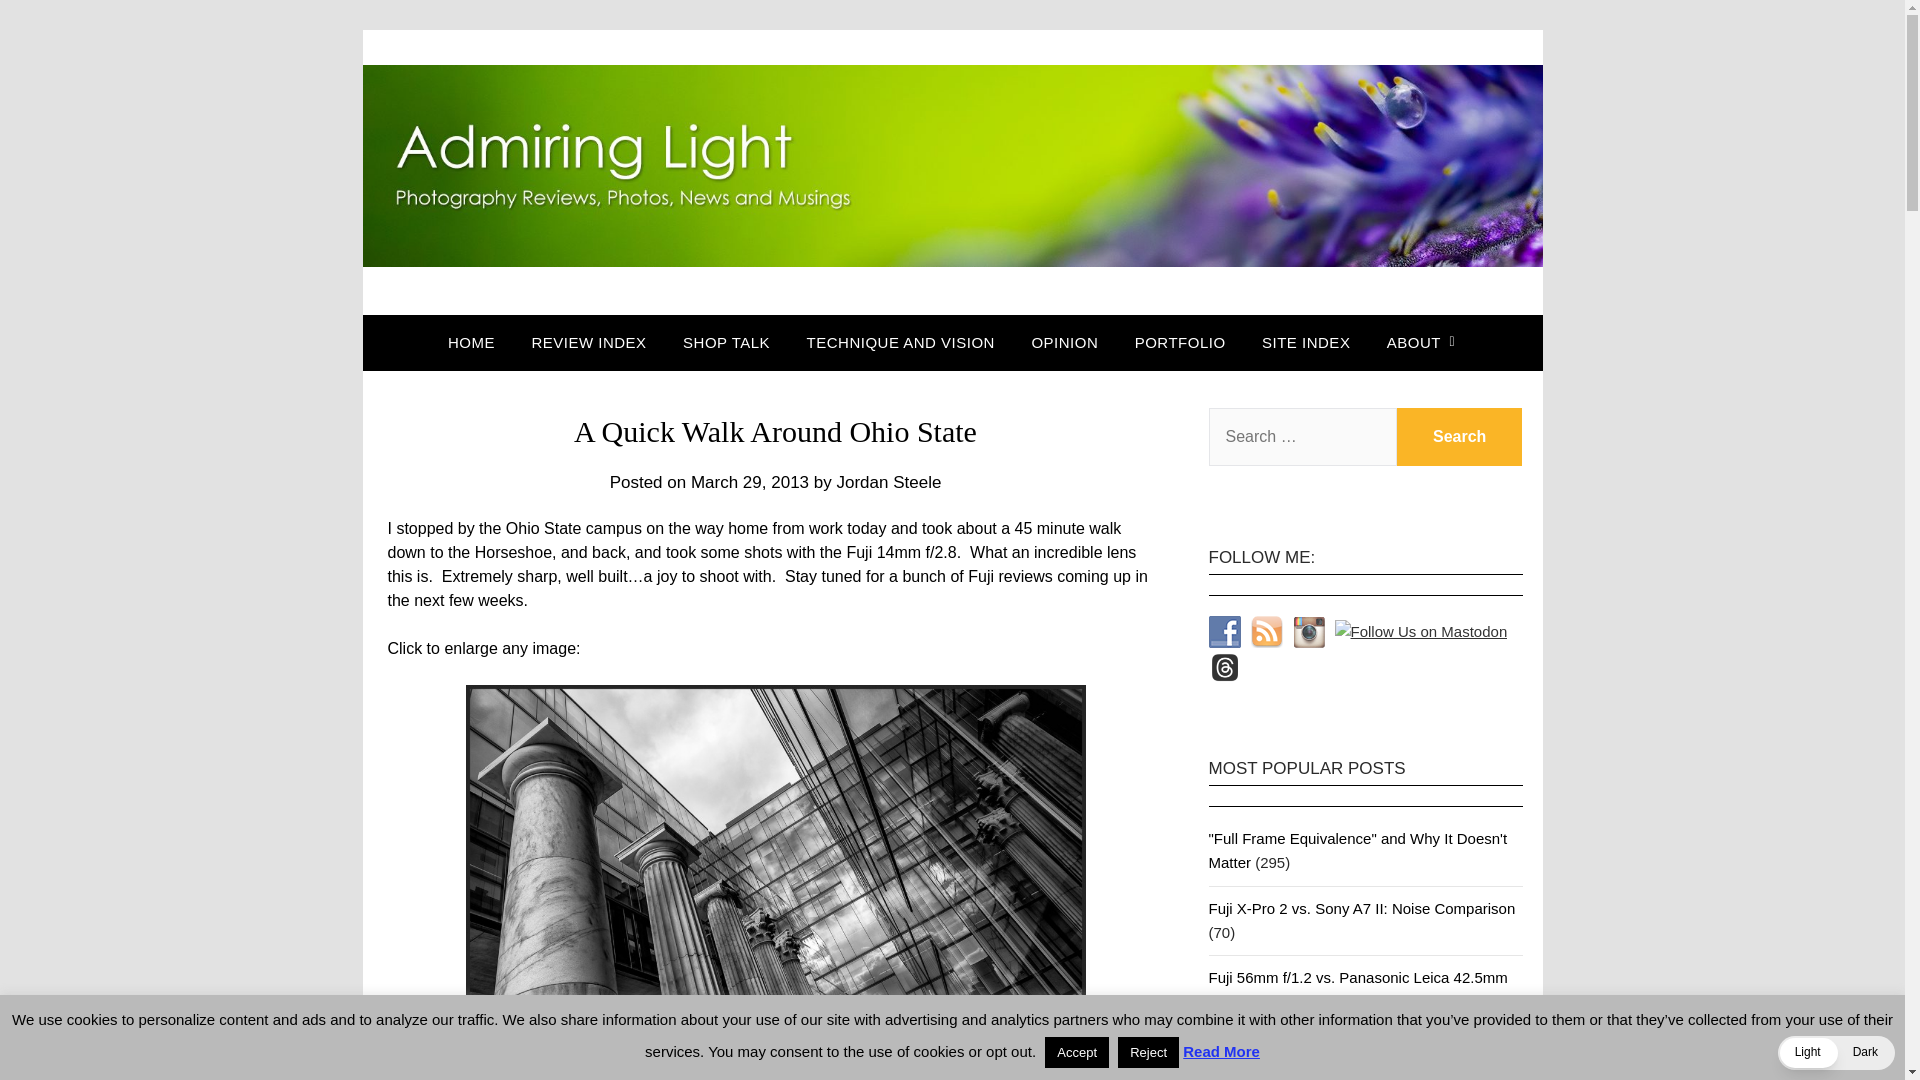  I want to click on REVIEW INDEX, so click(588, 343).